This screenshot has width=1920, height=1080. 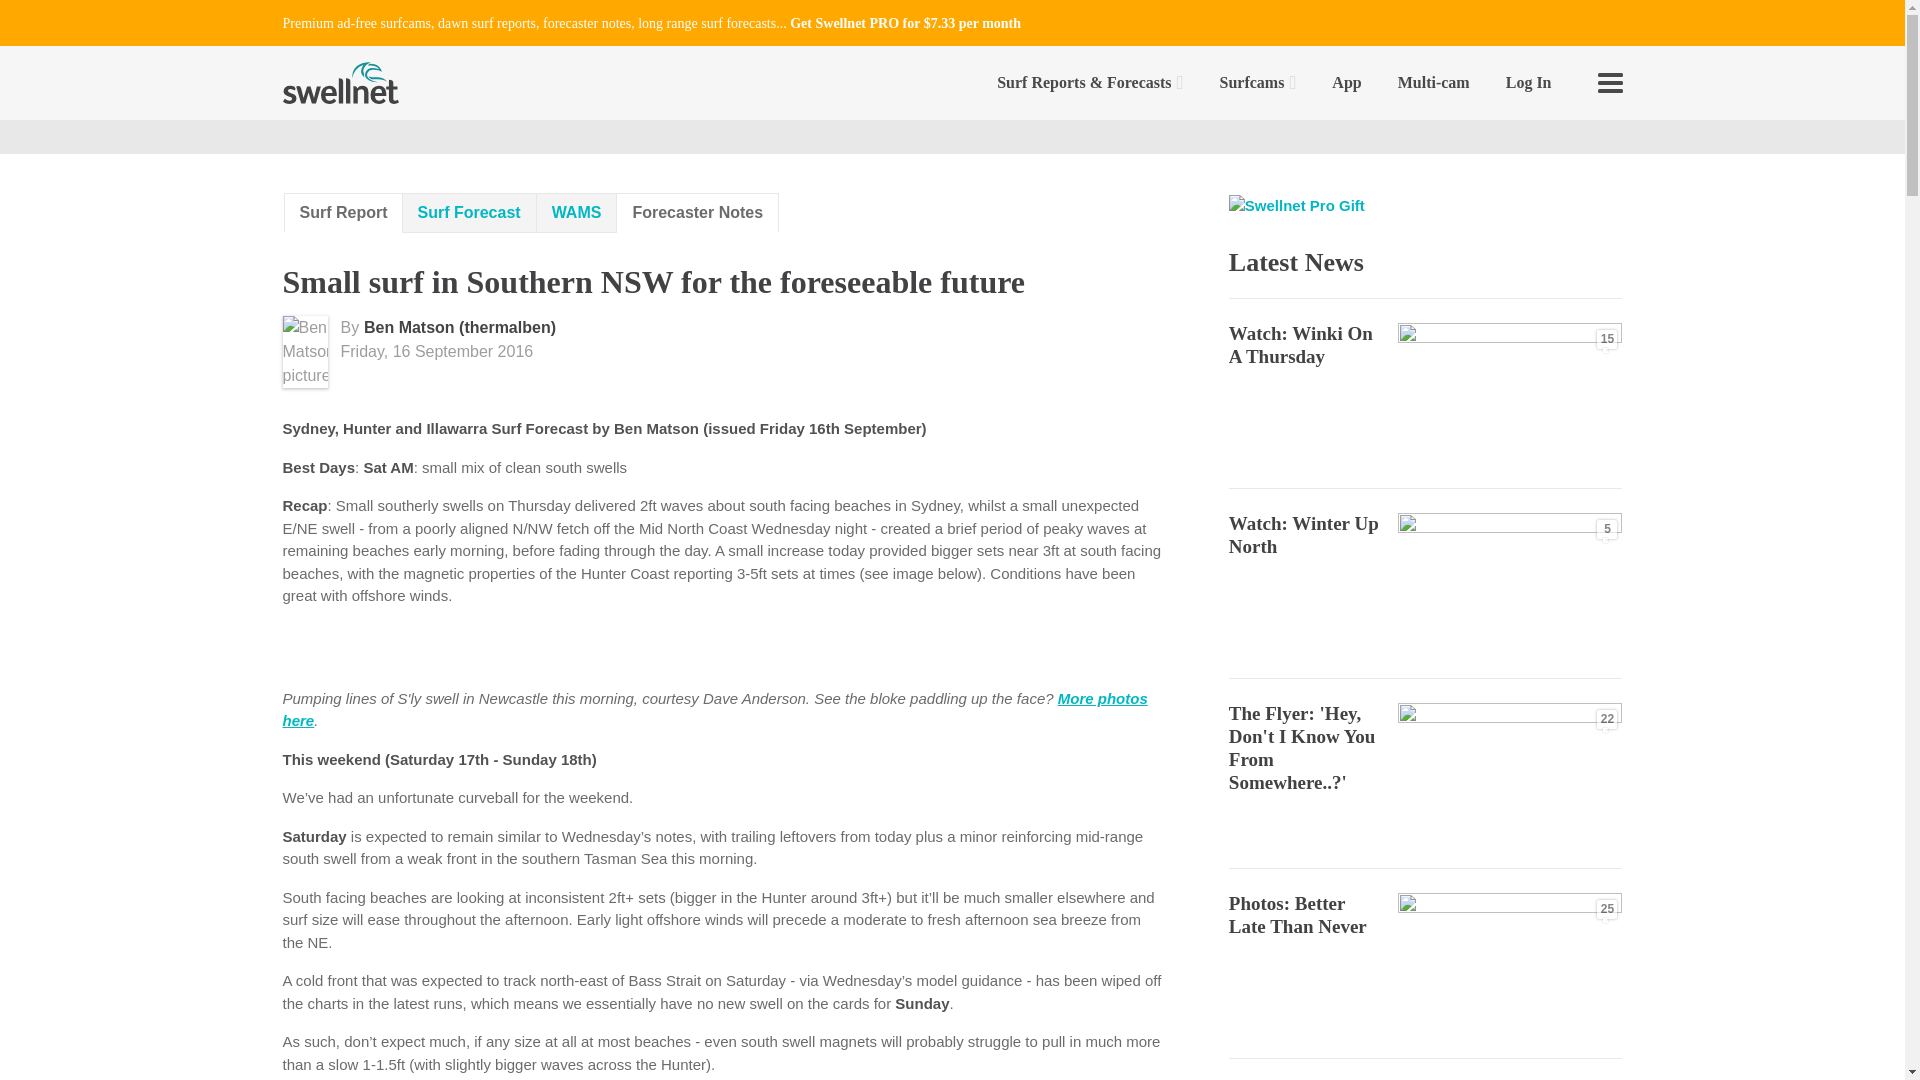 What do you see at coordinates (1434, 82) in the screenshot?
I see `Multi-cam` at bounding box center [1434, 82].